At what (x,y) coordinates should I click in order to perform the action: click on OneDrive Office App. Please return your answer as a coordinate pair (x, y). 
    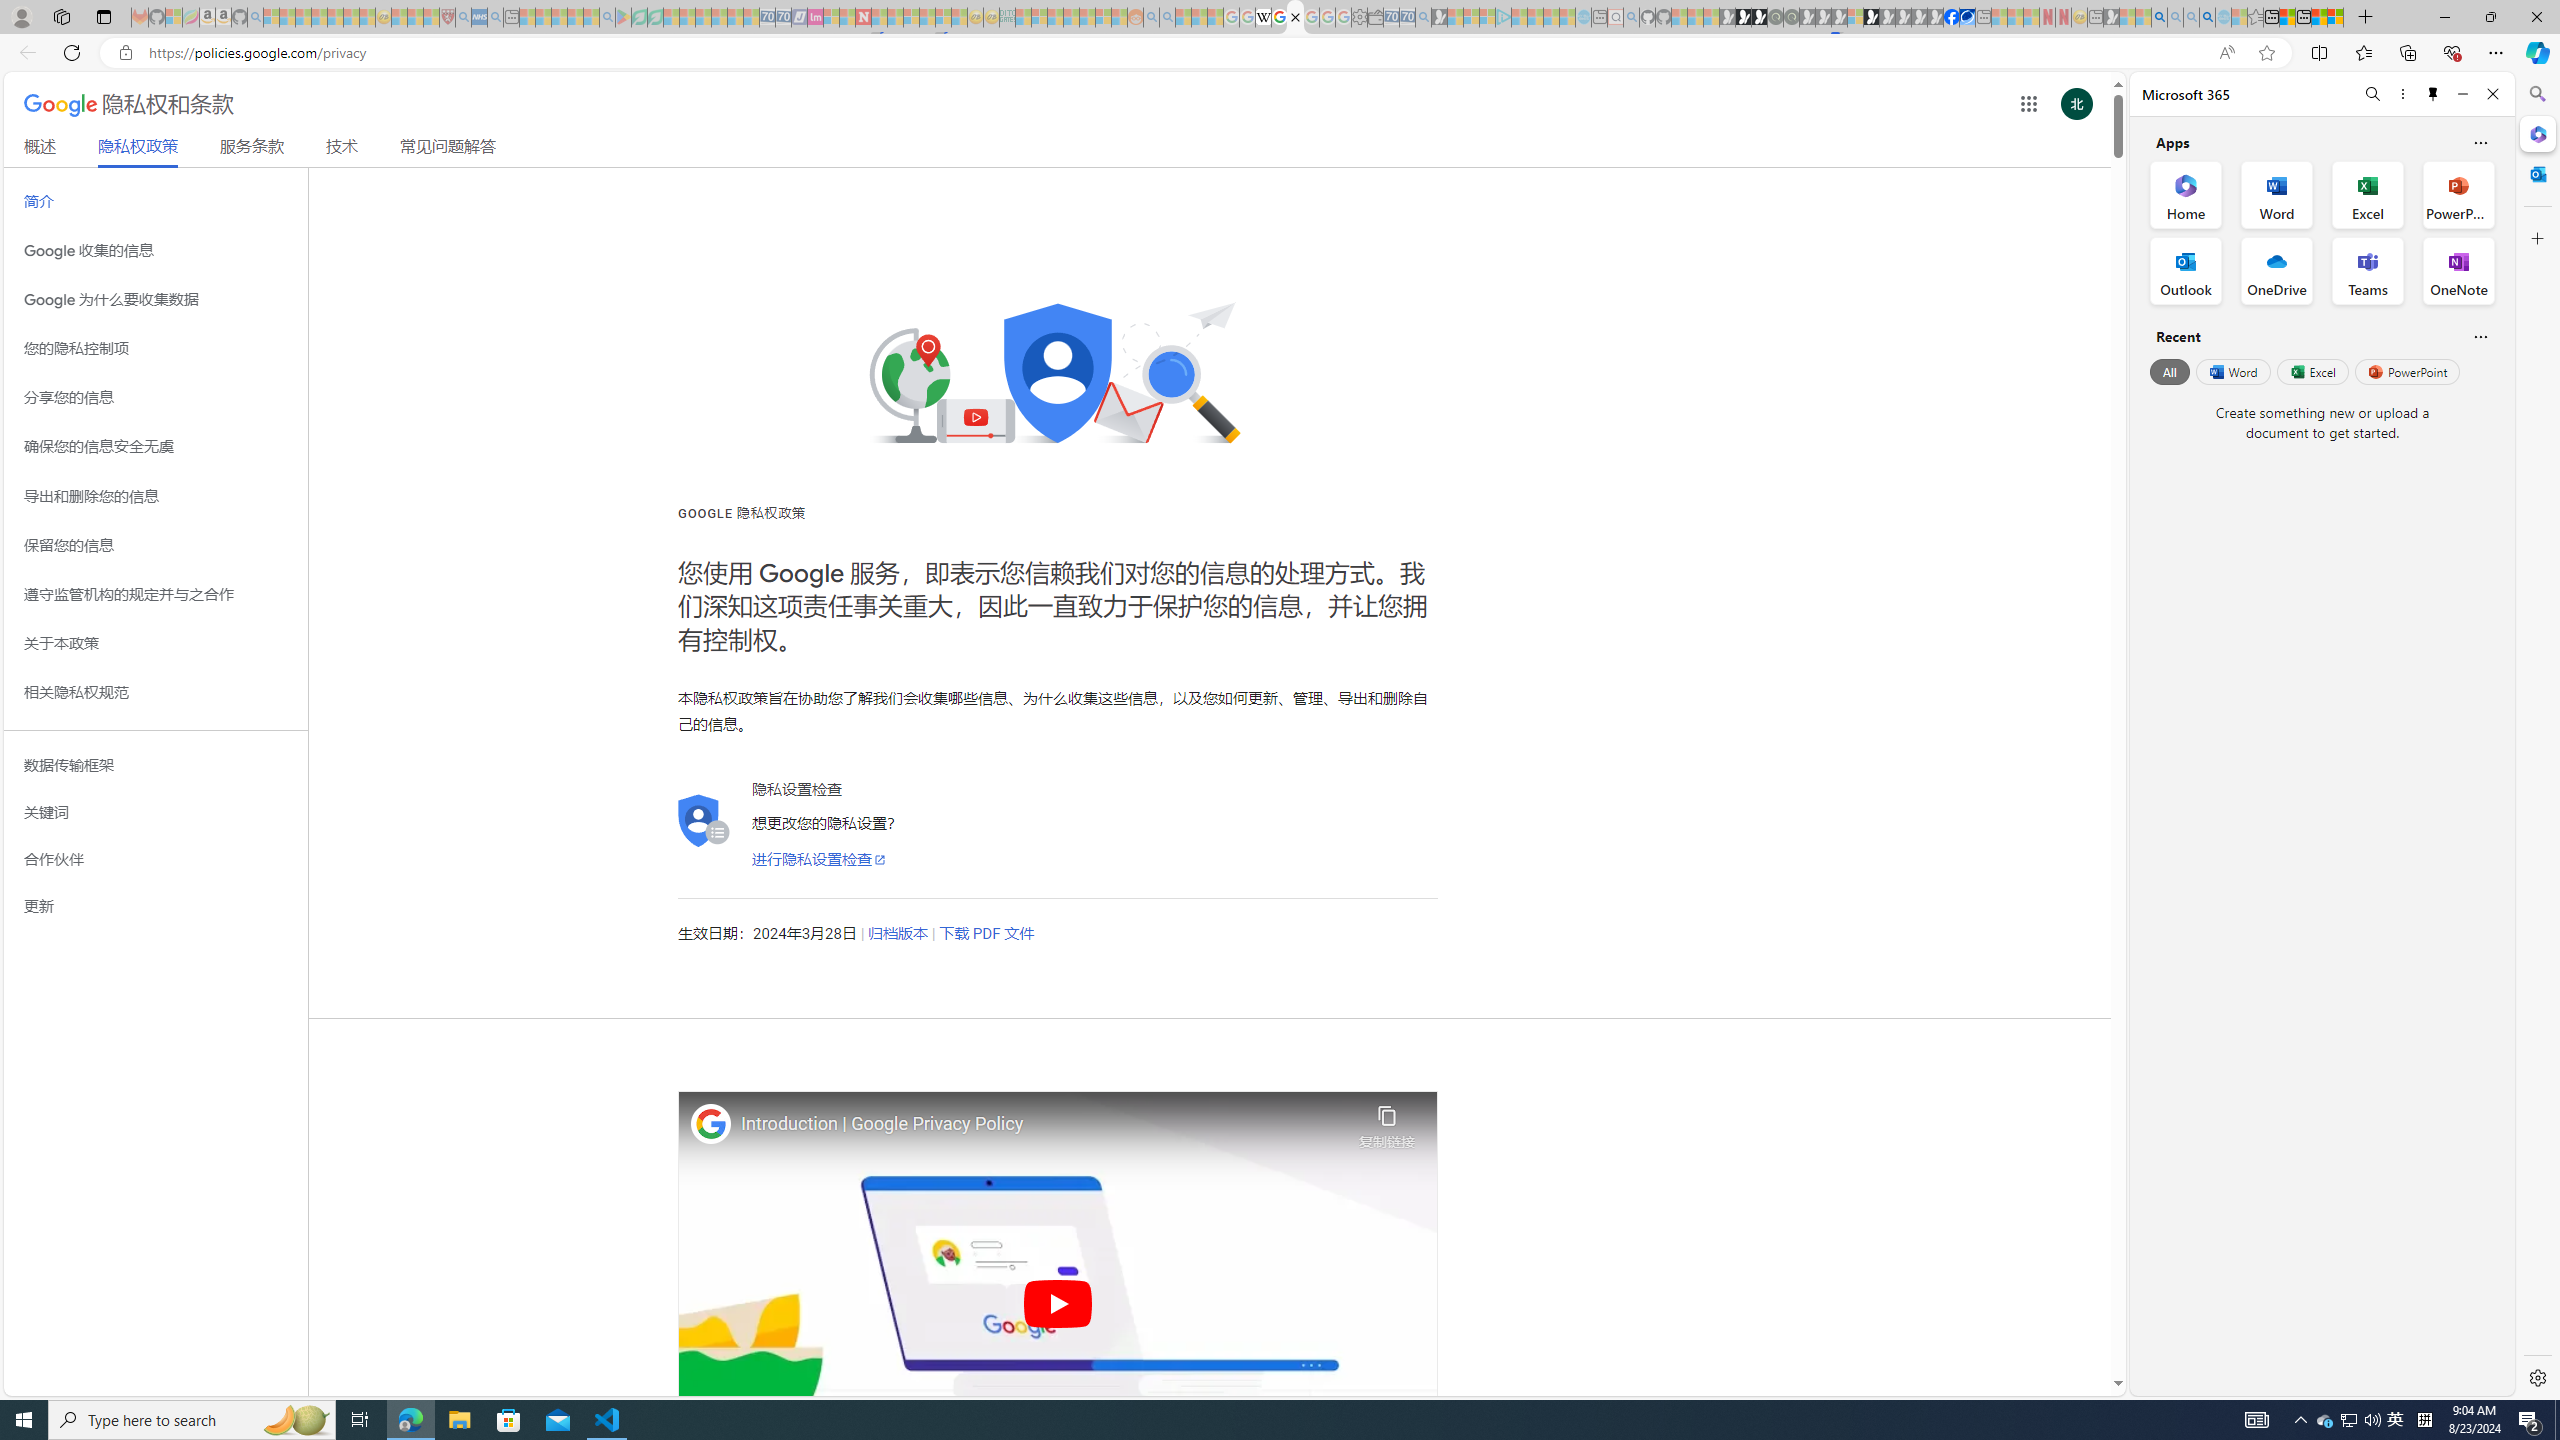
    Looking at the image, I should click on (2277, 271).